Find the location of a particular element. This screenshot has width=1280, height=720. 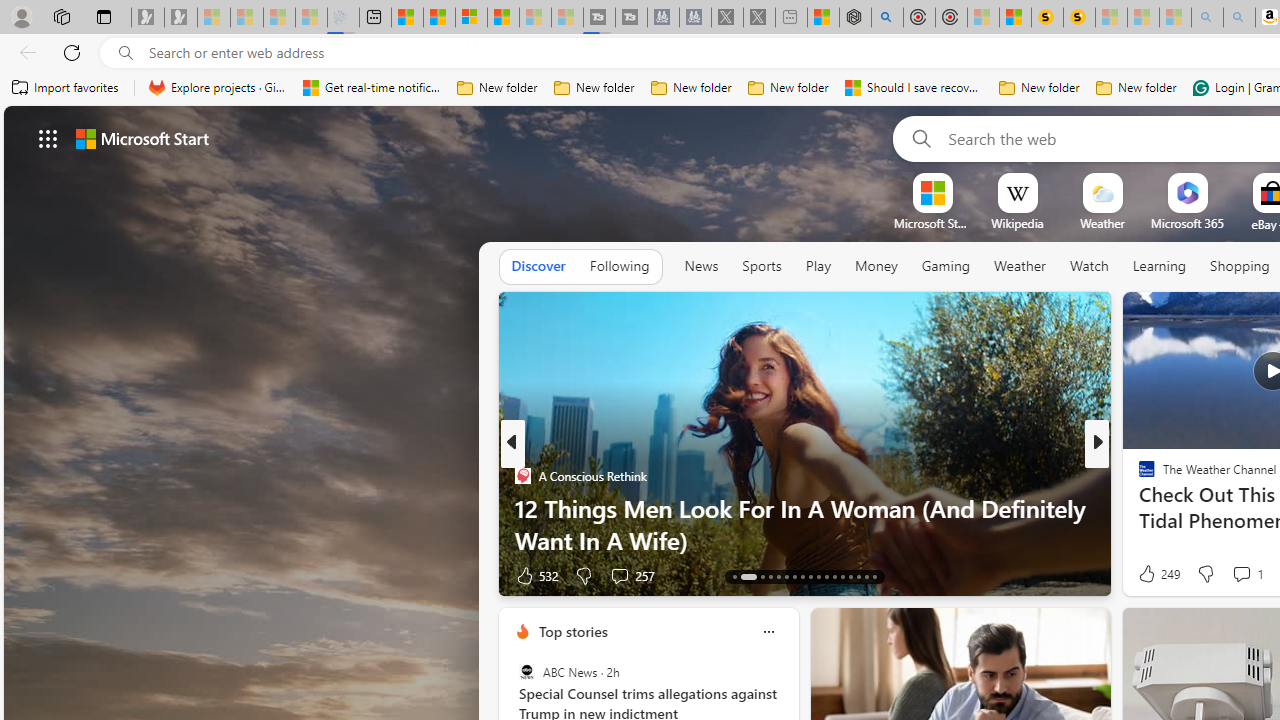

View comments 257 Comment is located at coordinates (632, 574).